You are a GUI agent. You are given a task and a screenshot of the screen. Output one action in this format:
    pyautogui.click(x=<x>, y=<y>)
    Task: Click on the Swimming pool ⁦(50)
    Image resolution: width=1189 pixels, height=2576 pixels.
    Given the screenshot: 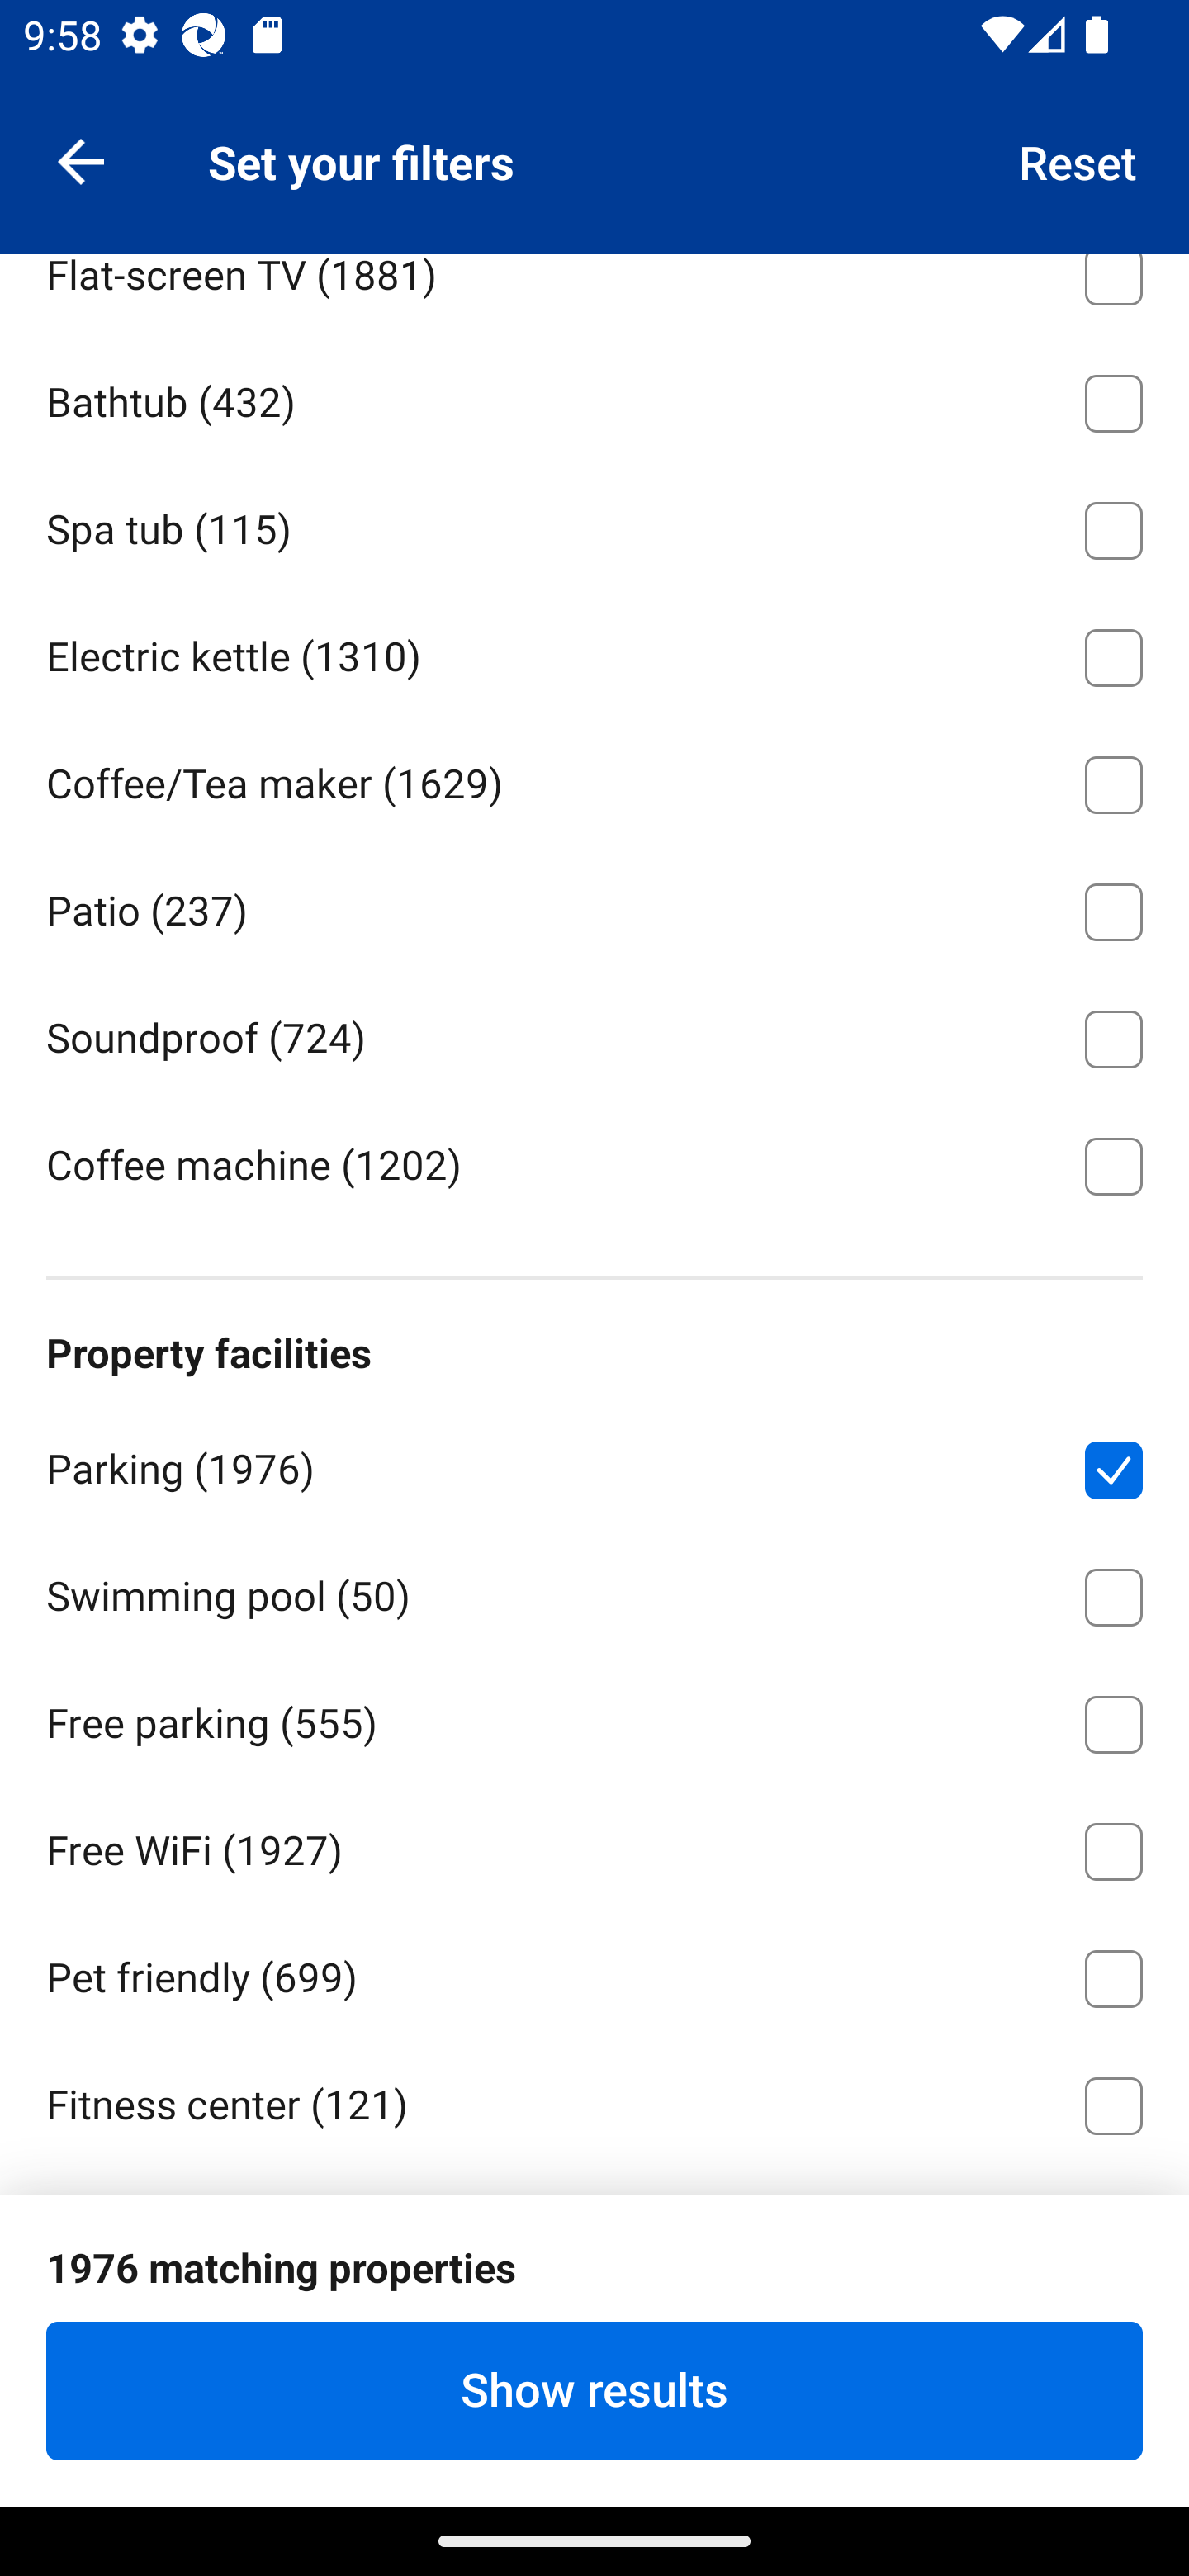 What is the action you would take?
    pyautogui.click(x=594, y=1592)
    